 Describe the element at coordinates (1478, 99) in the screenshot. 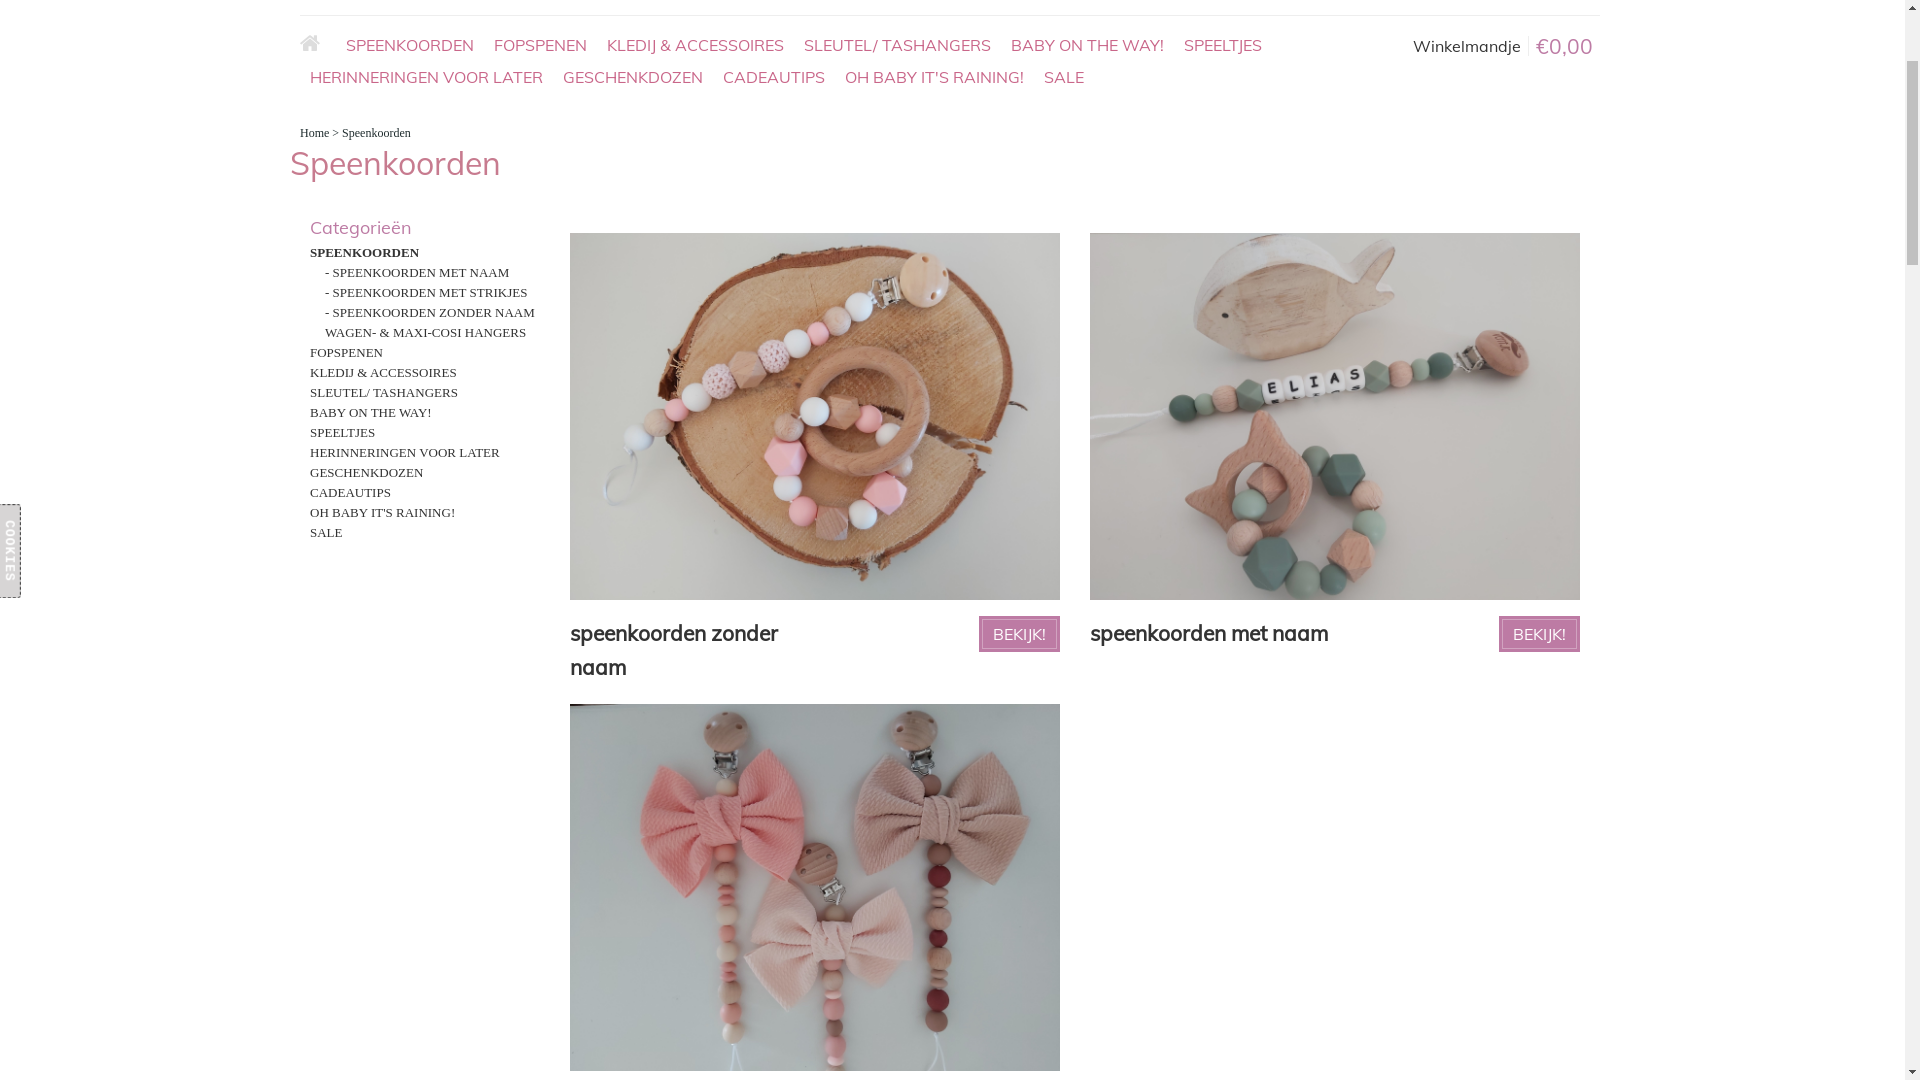

I see `INLOGGEN` at that location.